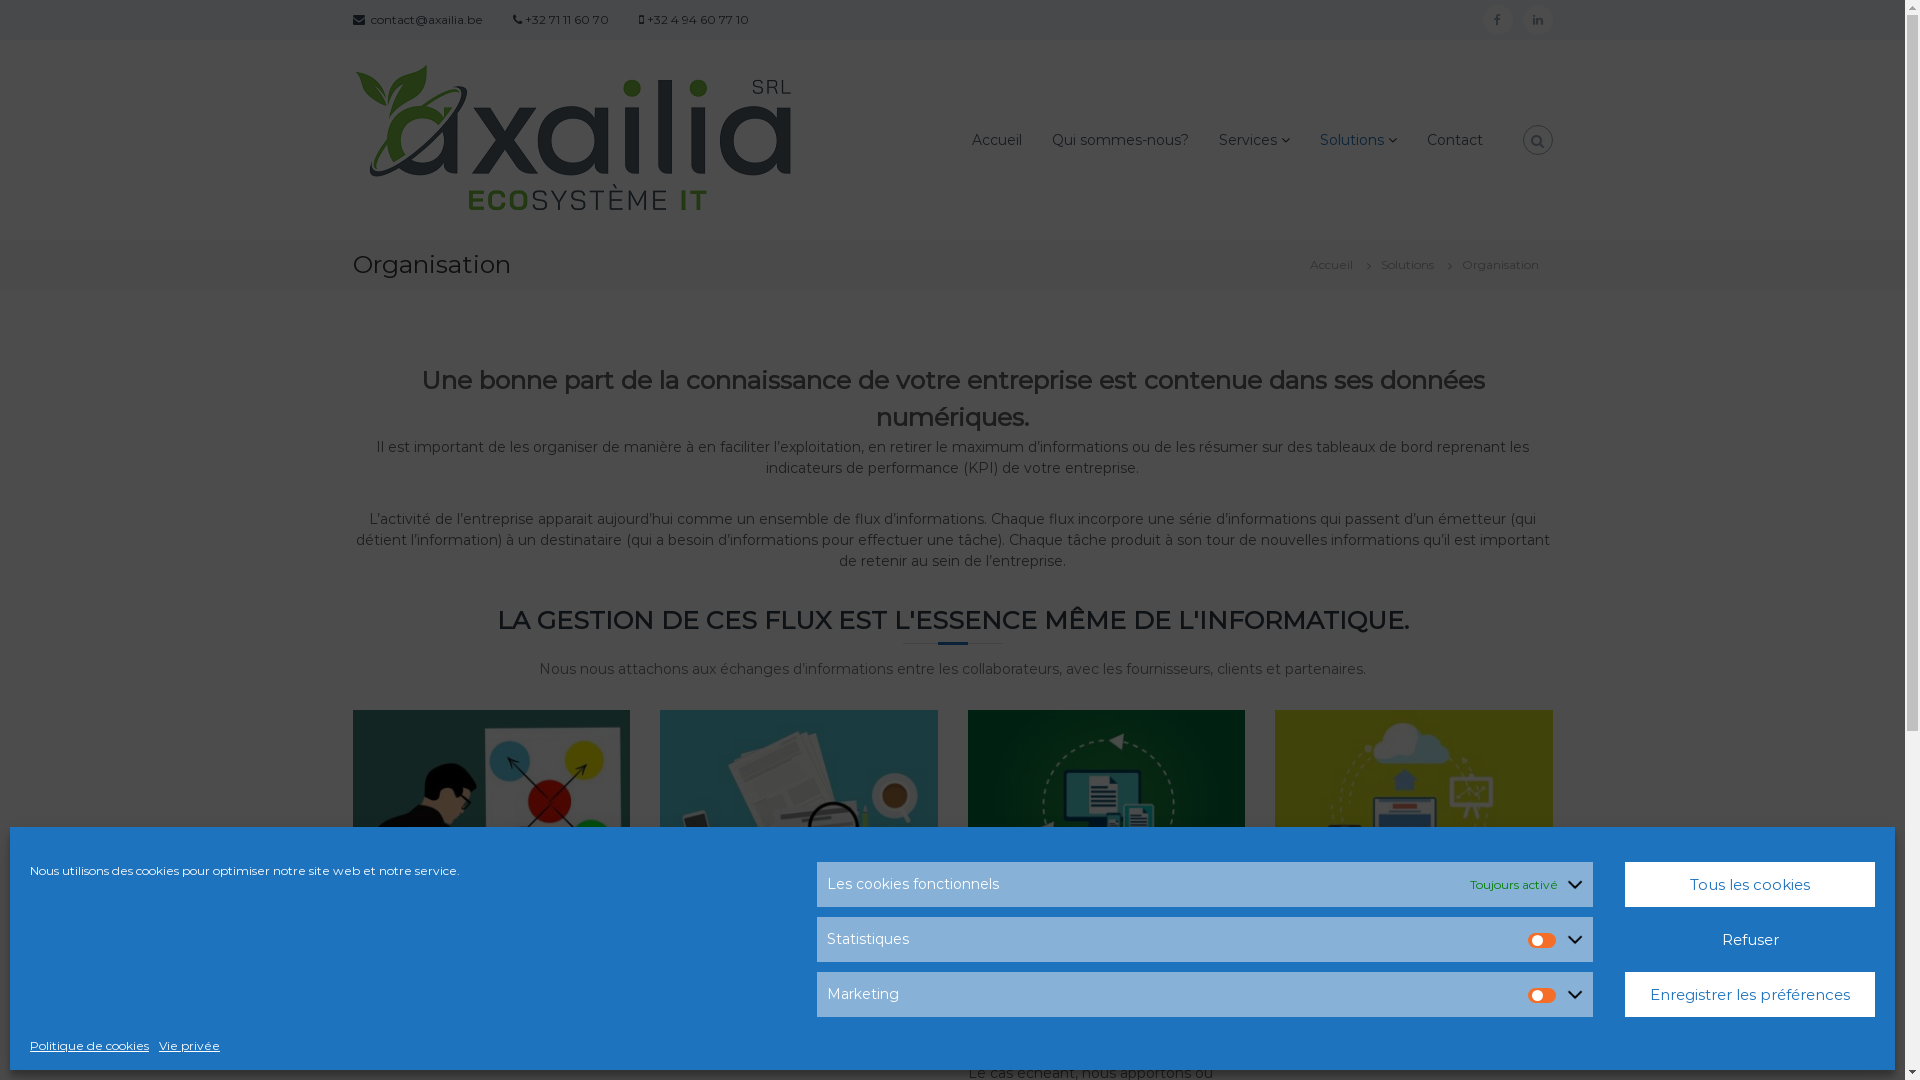  Describe the element at coordinates (838, 124) in the screenshot. I see `Axailia` at that location.